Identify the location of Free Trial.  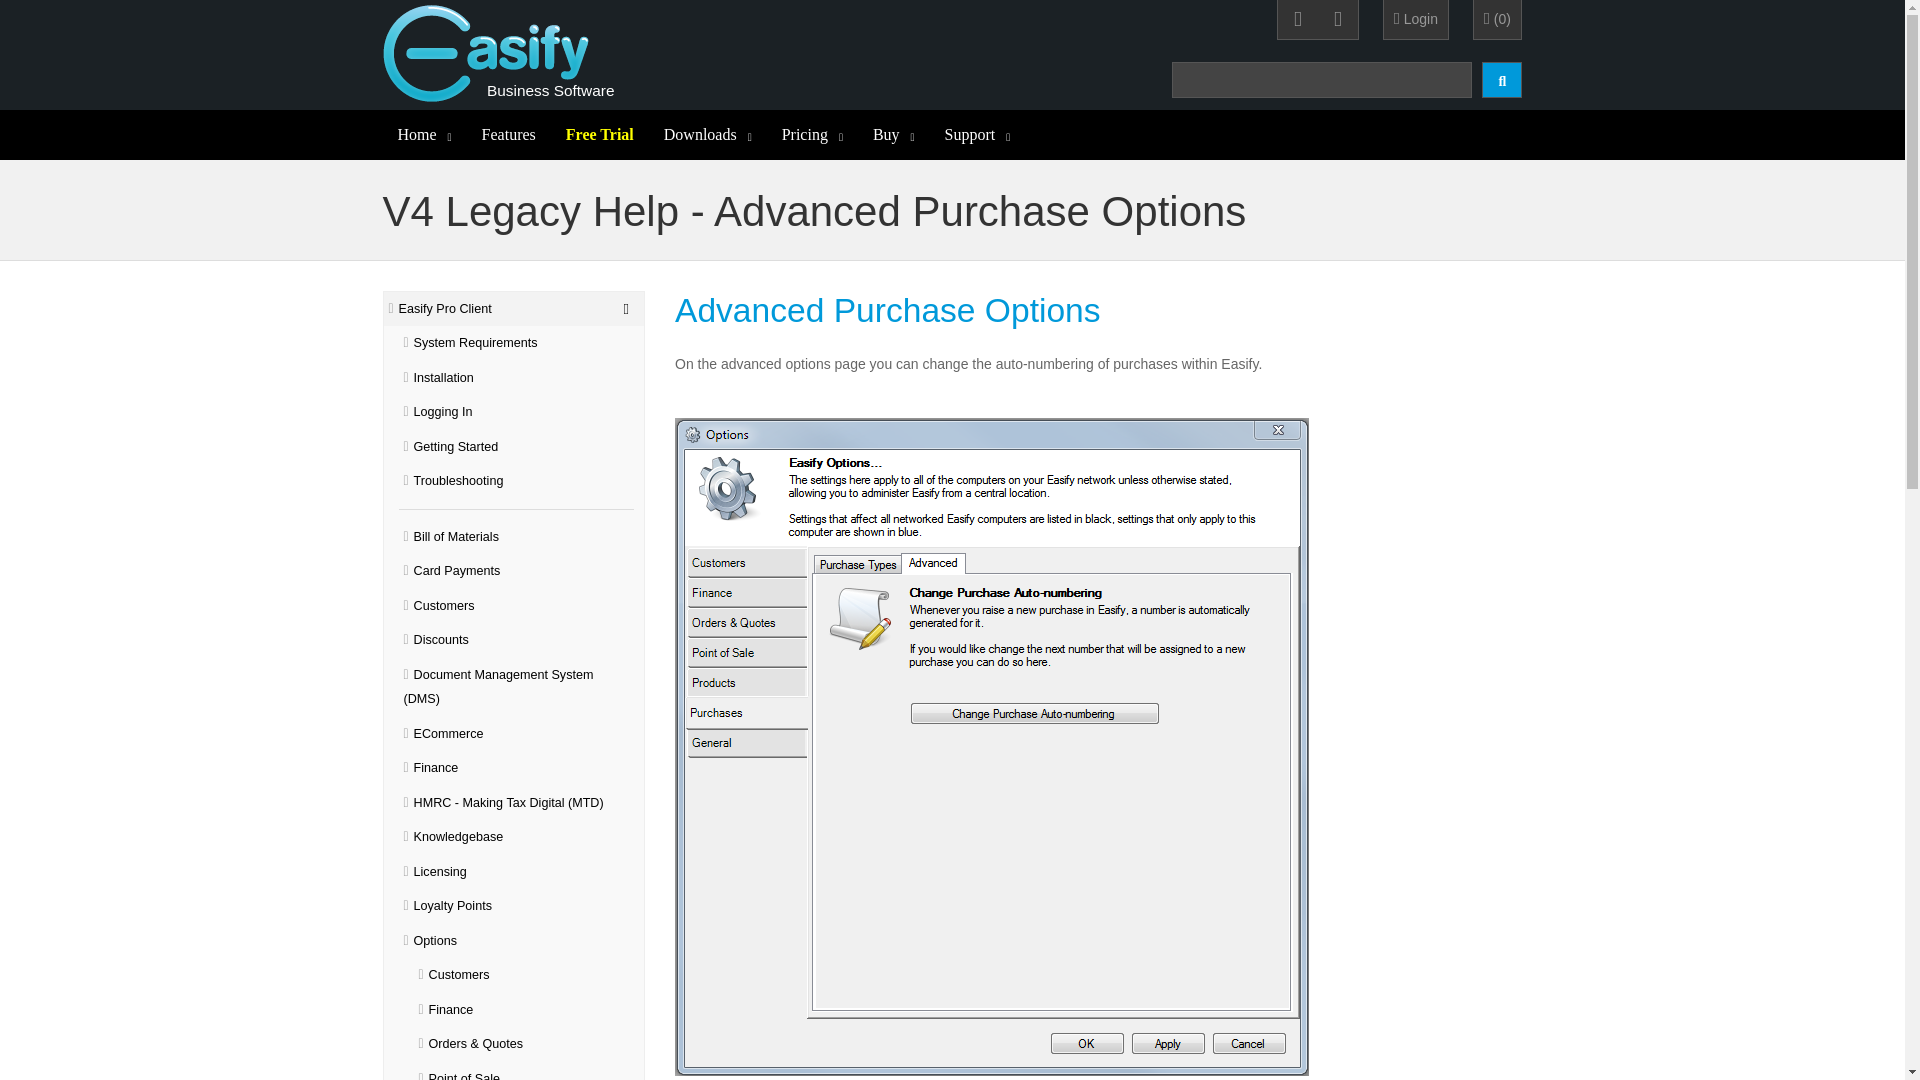
(600, 134).